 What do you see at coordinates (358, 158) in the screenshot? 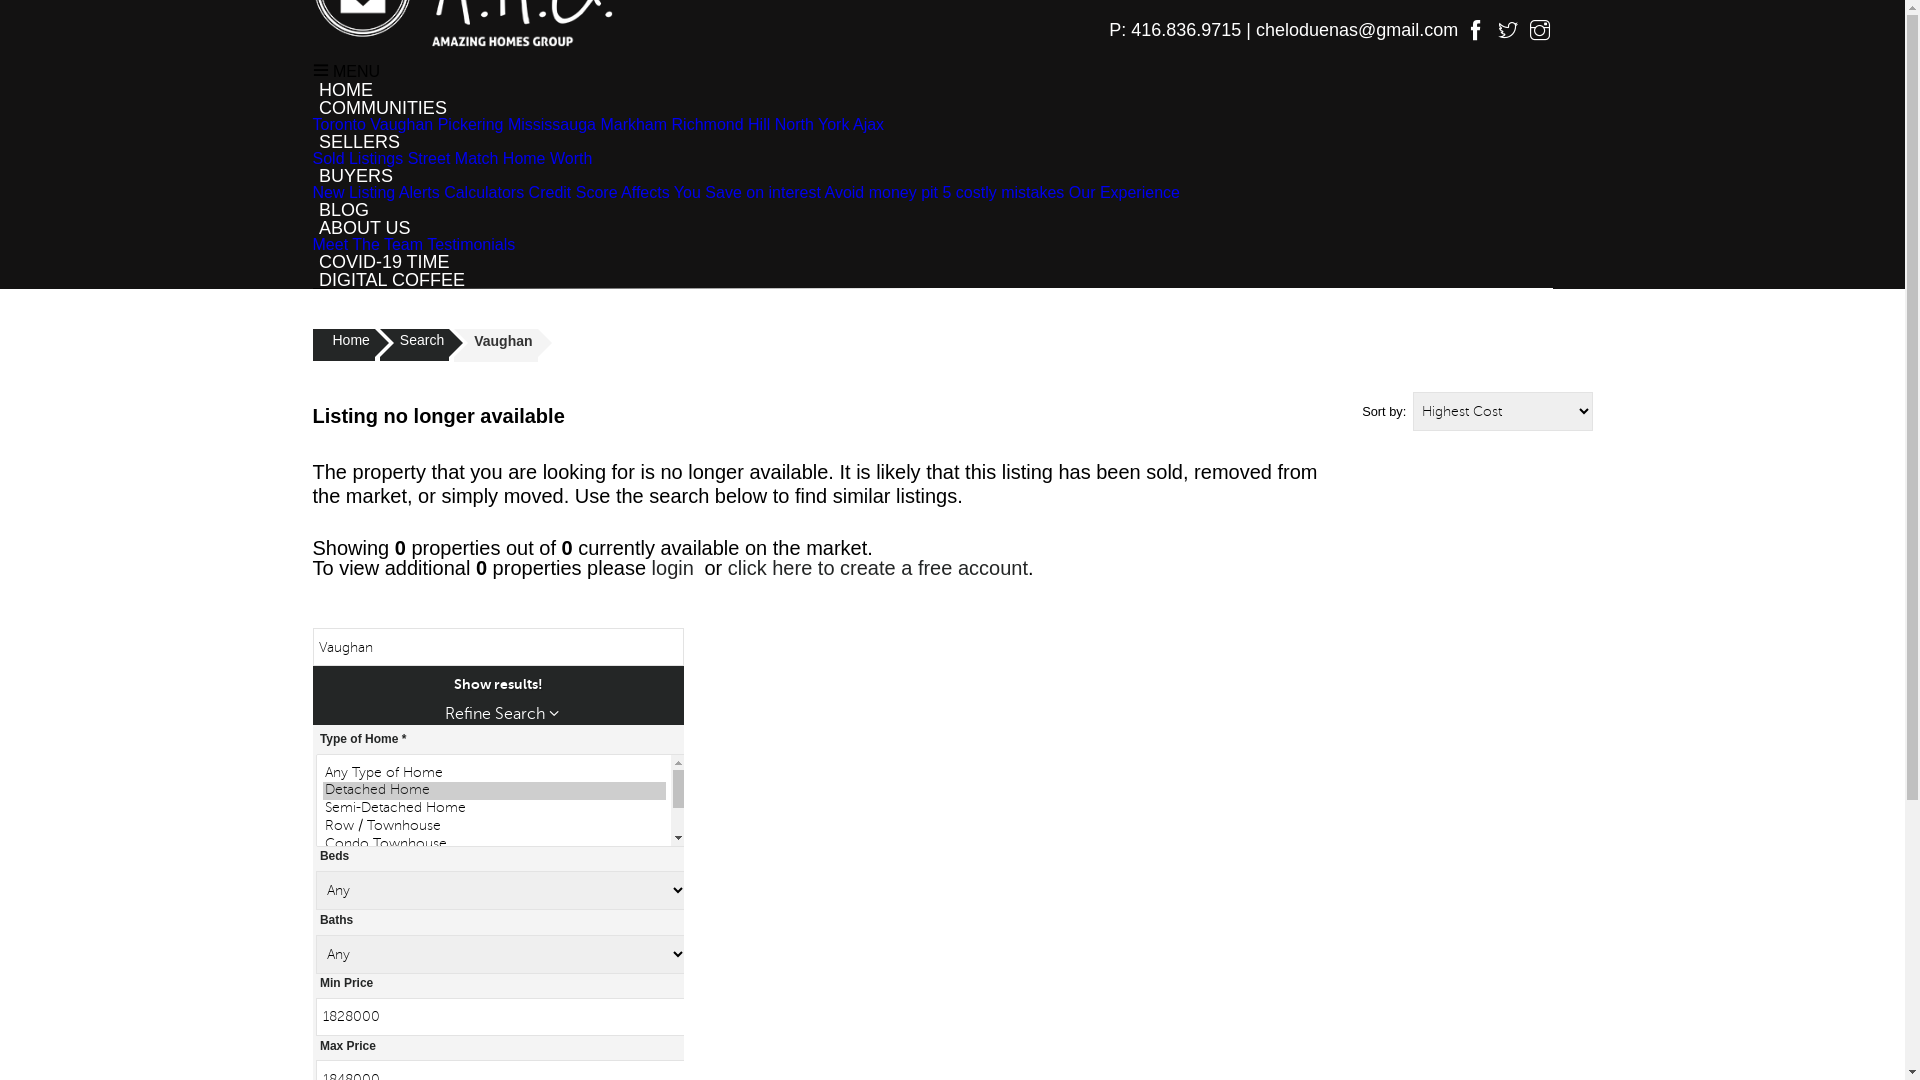
I see `Sold Listings` at bounding box center [358, 158].